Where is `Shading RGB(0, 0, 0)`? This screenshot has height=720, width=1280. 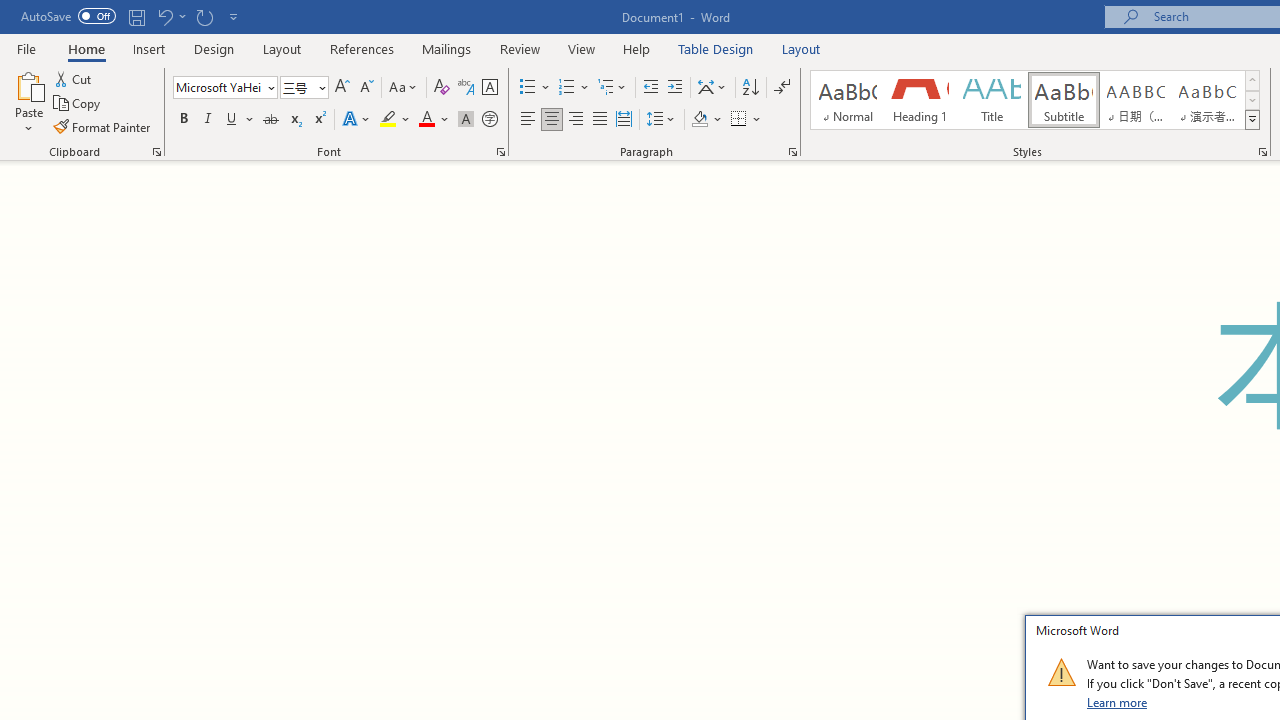
Shading RGB(0, 0, 0) is located at coordinates (699, 120).